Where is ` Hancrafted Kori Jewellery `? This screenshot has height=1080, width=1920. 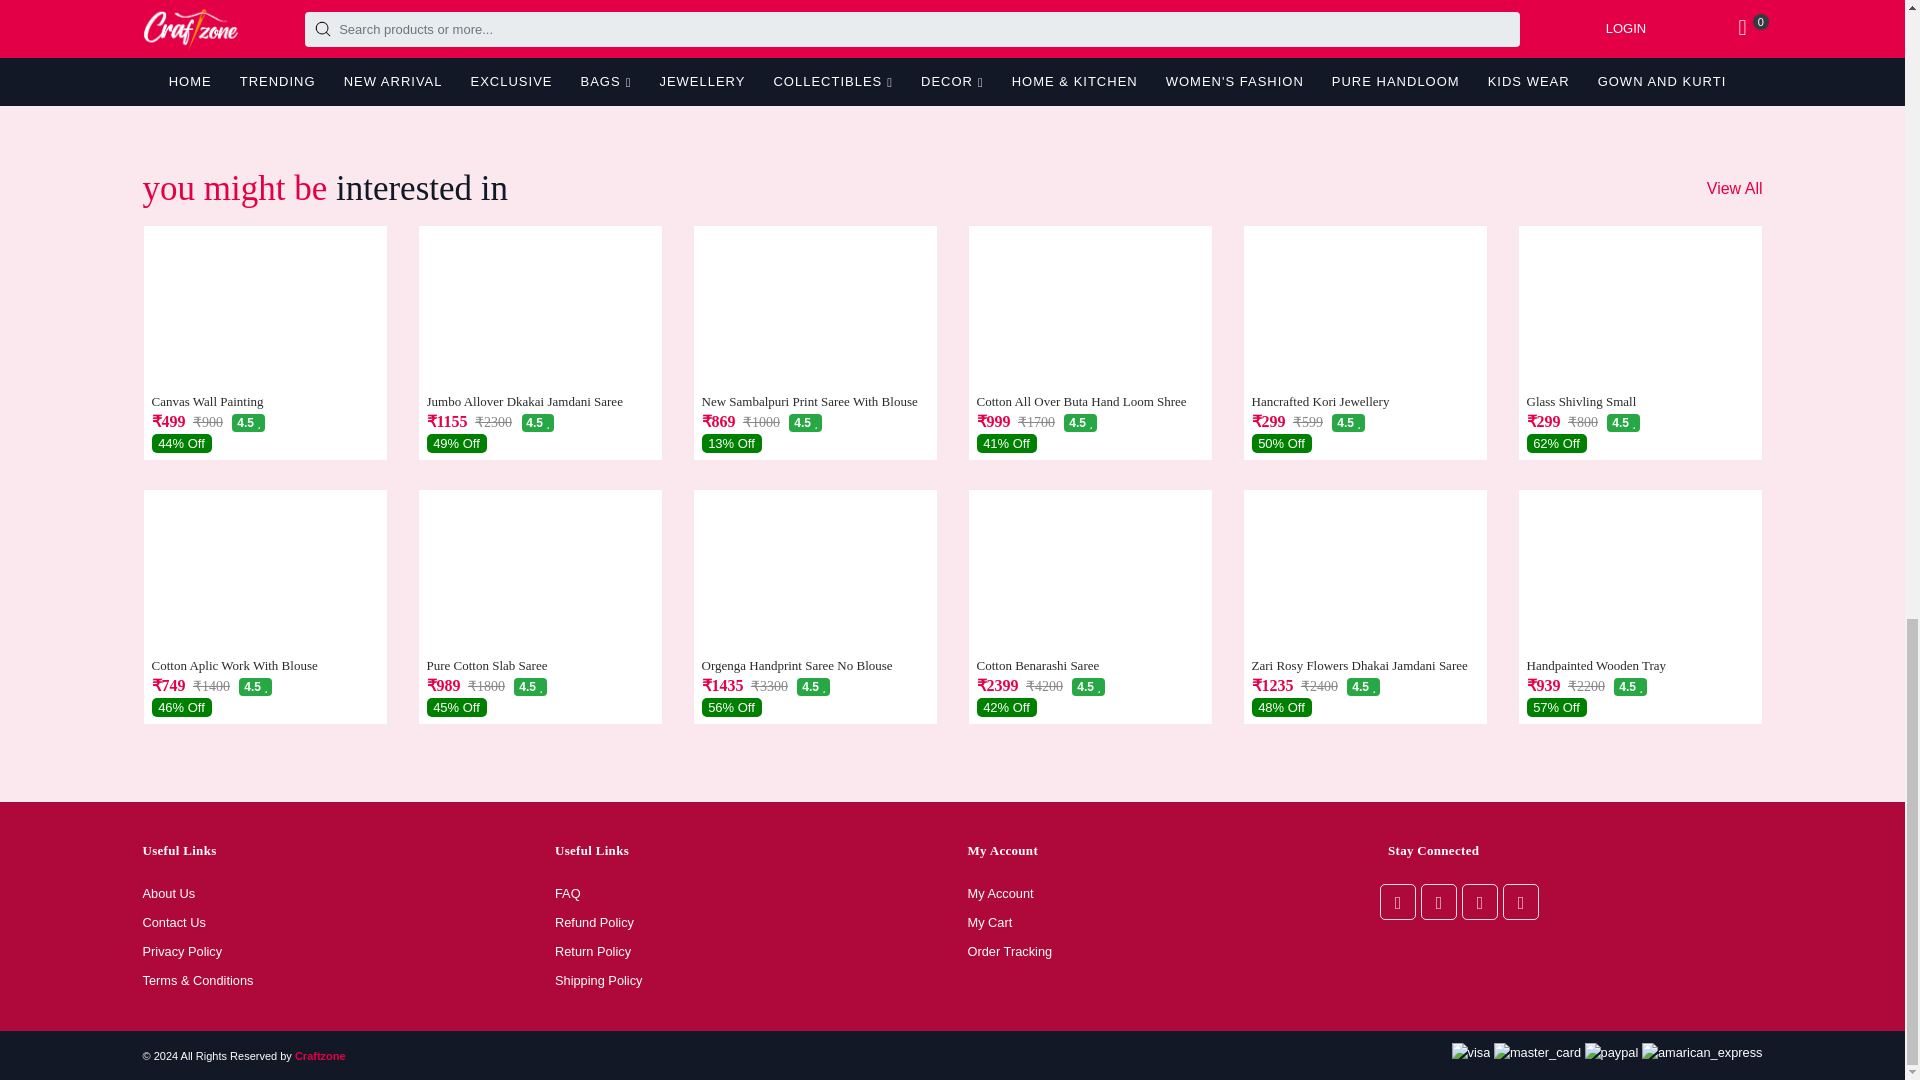
 Hancrafted Kori Jewellery  is located at coordinates (1364, 402).